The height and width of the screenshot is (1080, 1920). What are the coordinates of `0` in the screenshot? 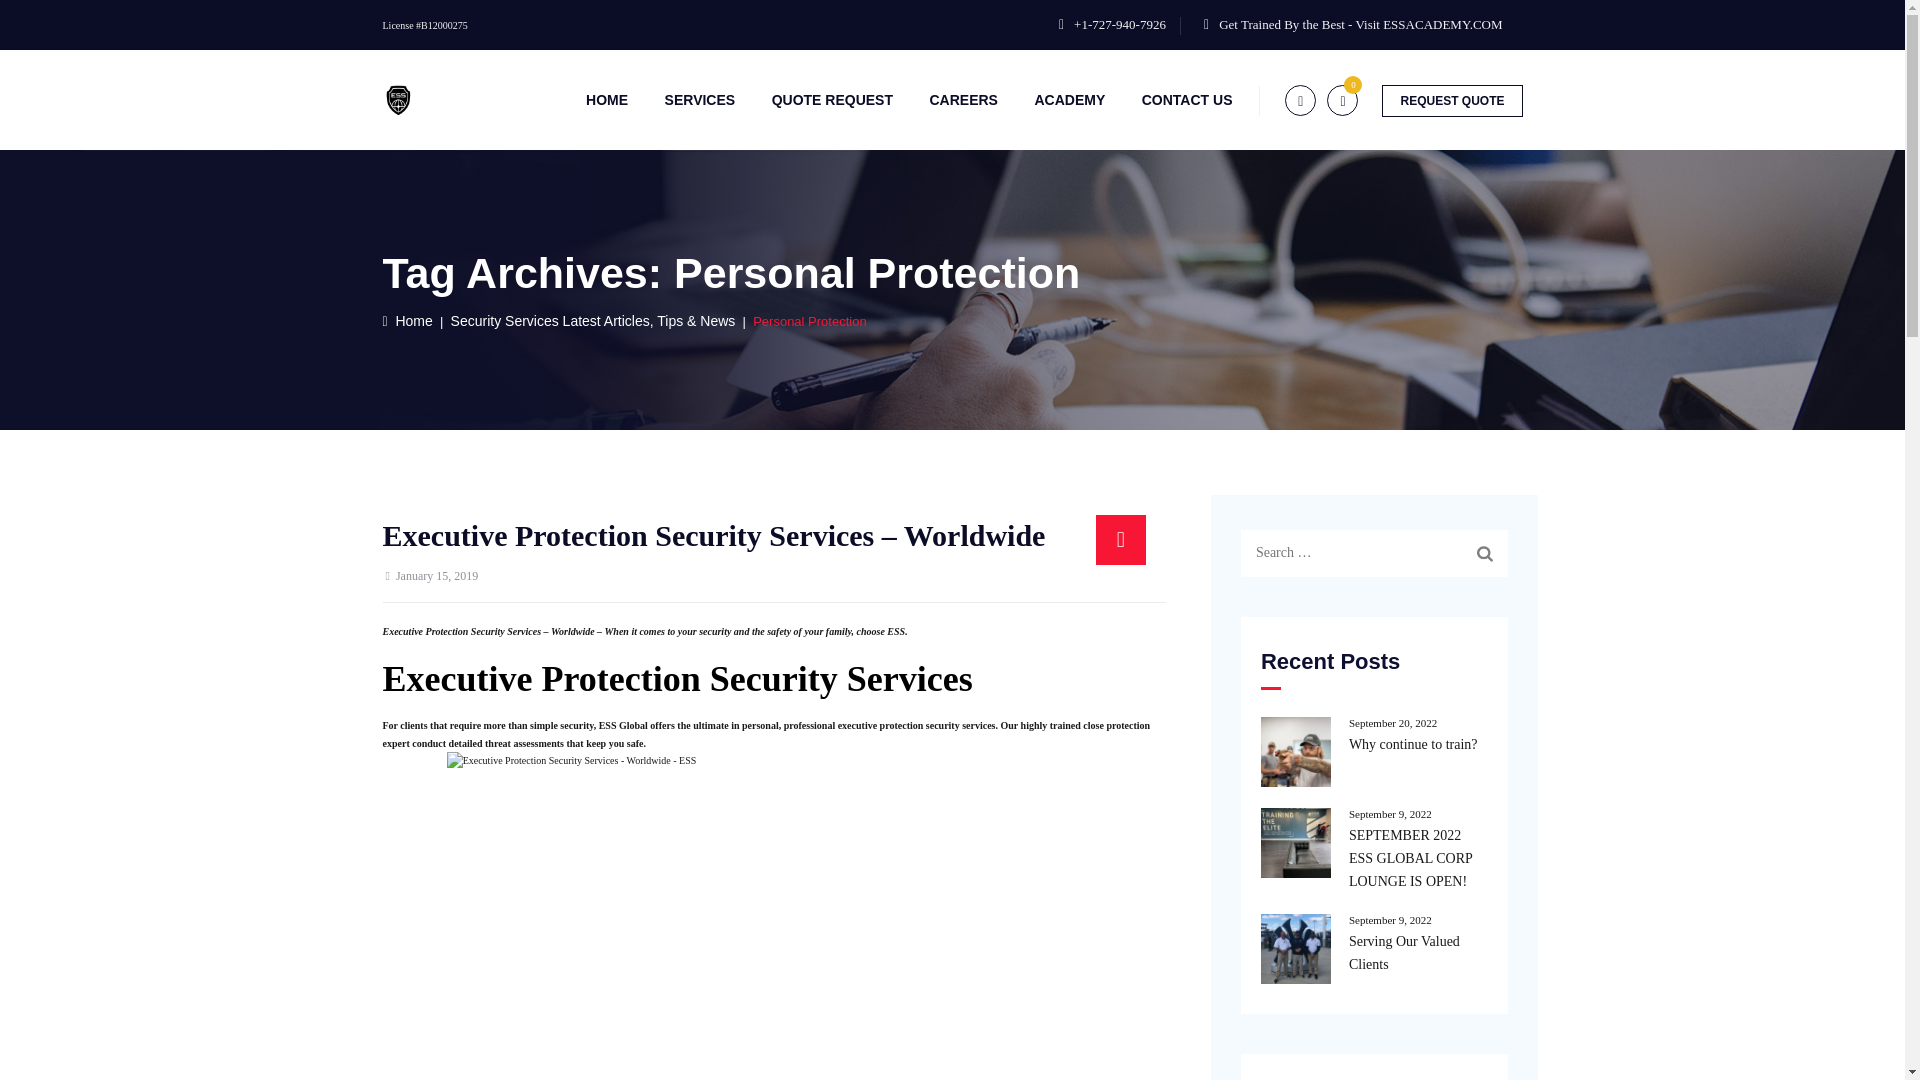 It's located at (1342, 100).